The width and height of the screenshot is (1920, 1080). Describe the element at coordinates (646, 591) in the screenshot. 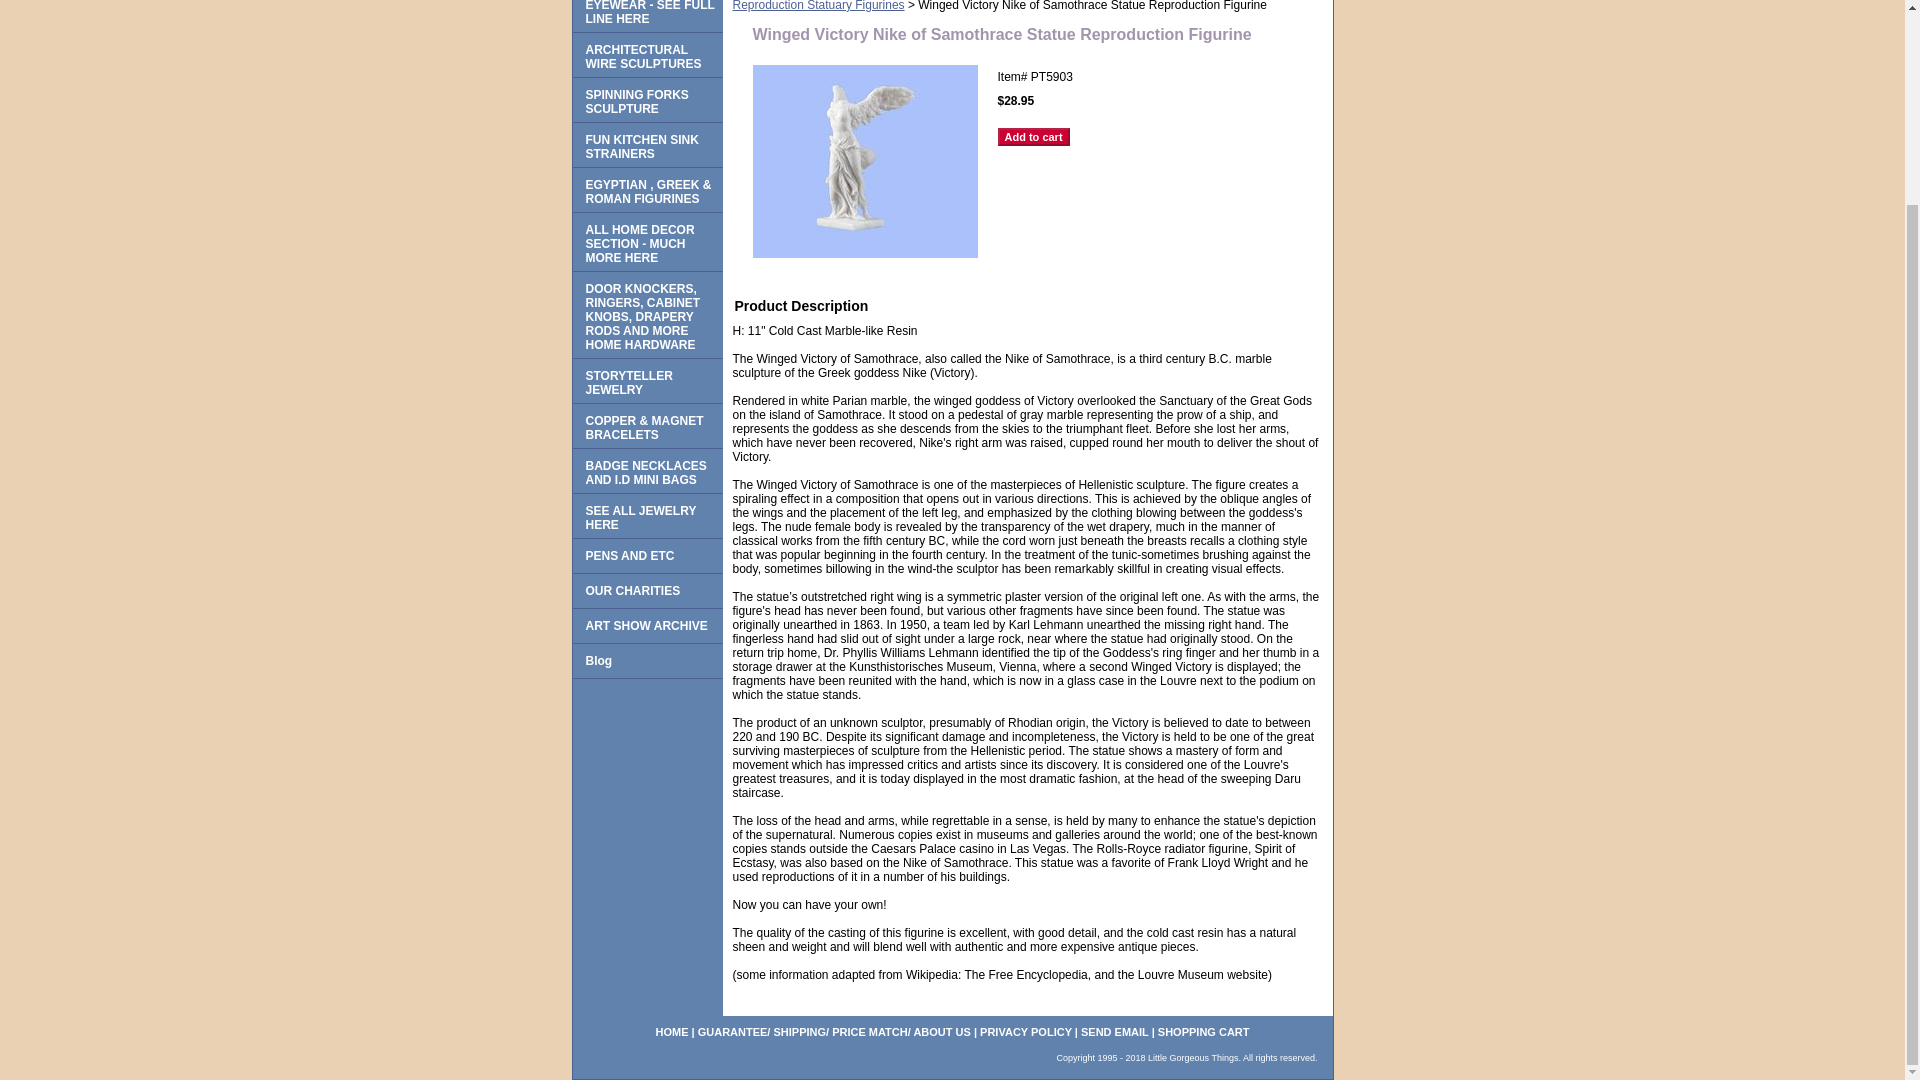

I see `OUR CHARITIES` at that location.